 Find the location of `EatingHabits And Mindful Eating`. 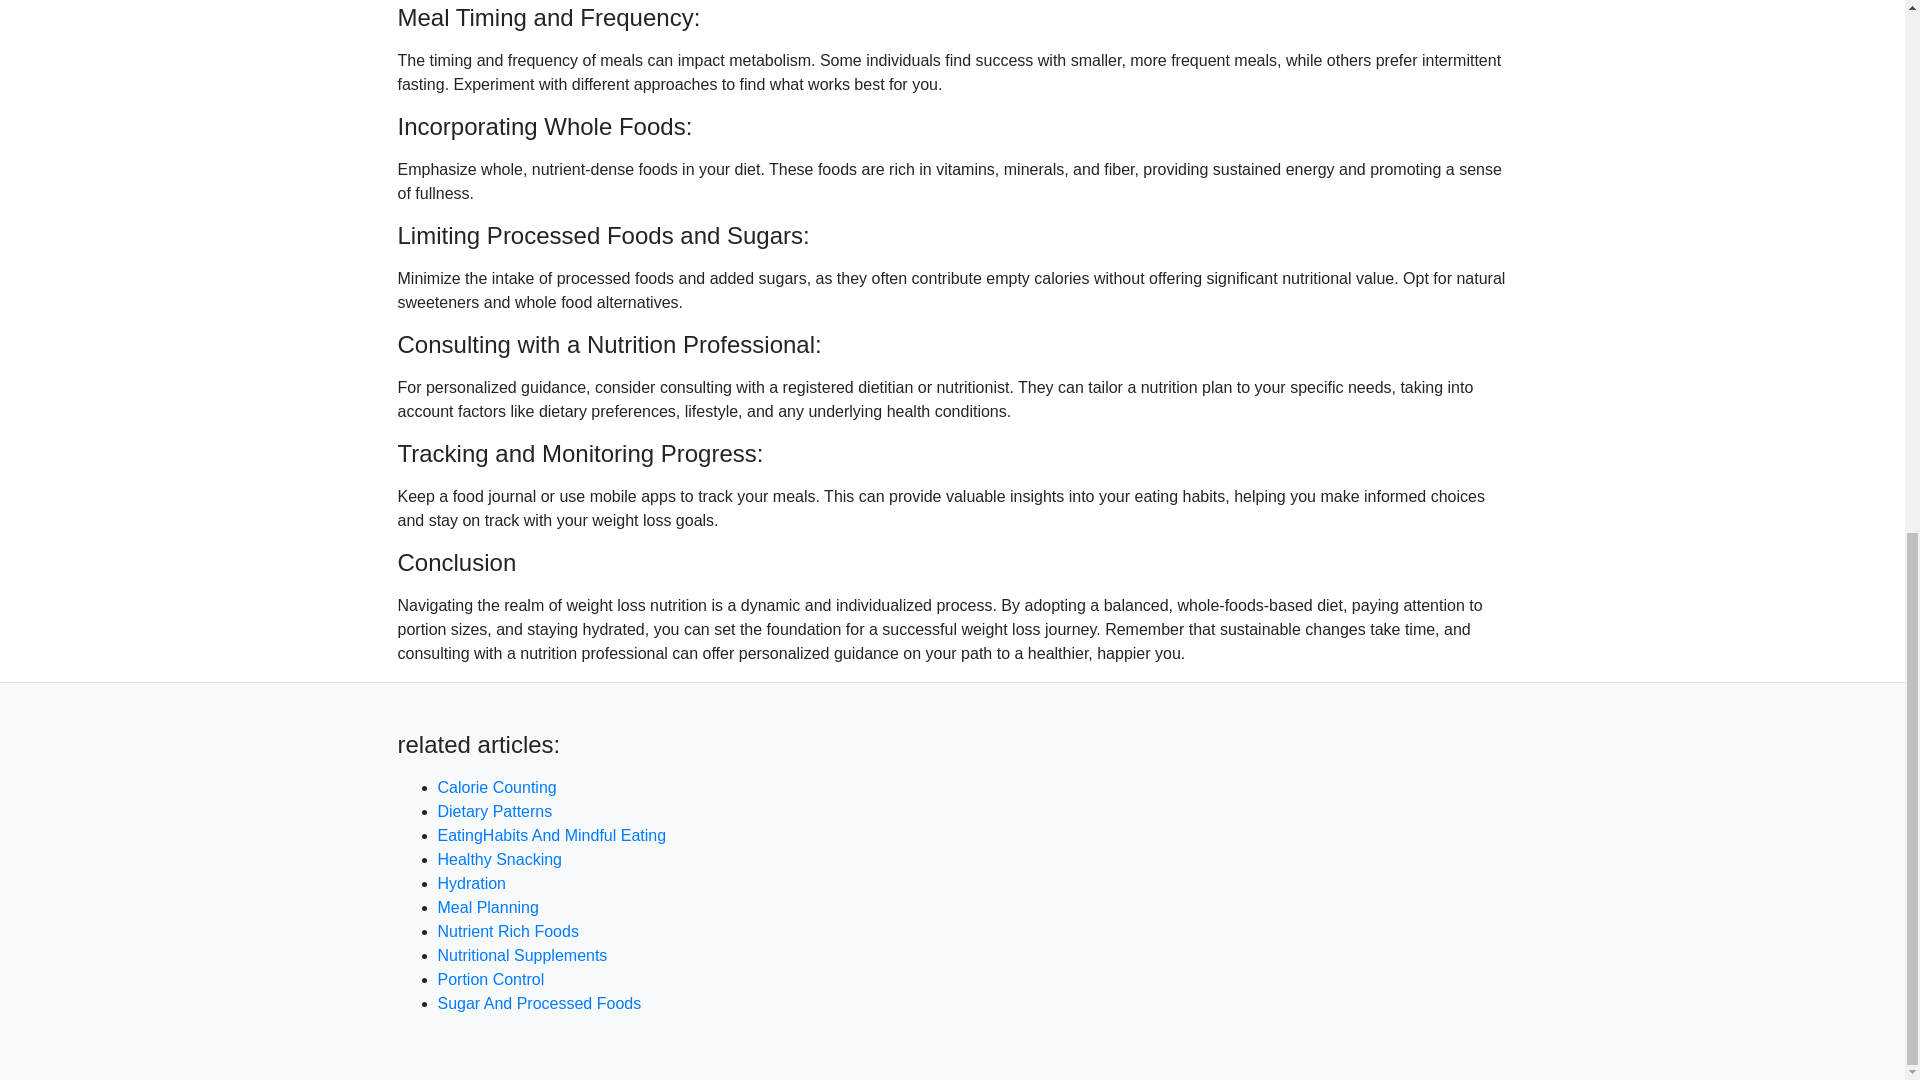

EatingHabits And Mindful Eating is located at coordinates (552, 835).